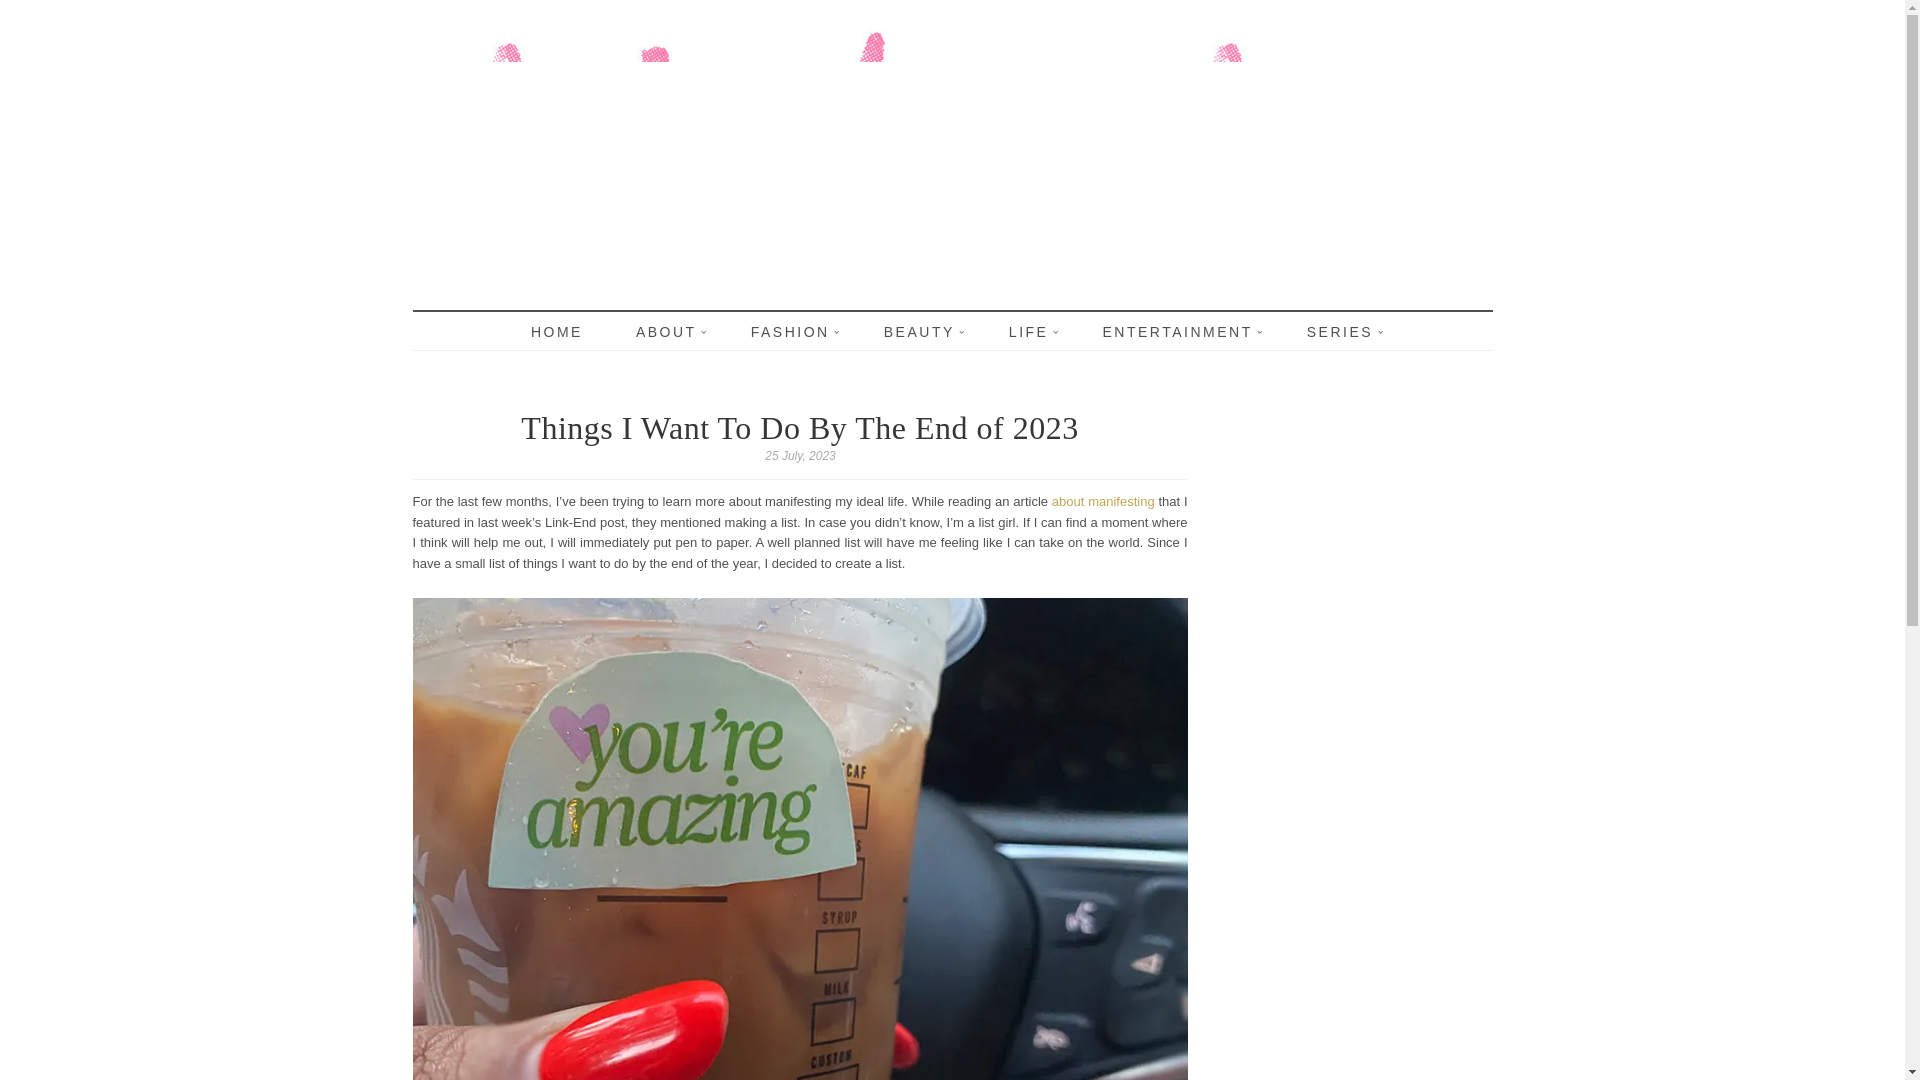  Describe the element at coordinates (1340, 332) in the screenshot. I see `SERIES` at that location.